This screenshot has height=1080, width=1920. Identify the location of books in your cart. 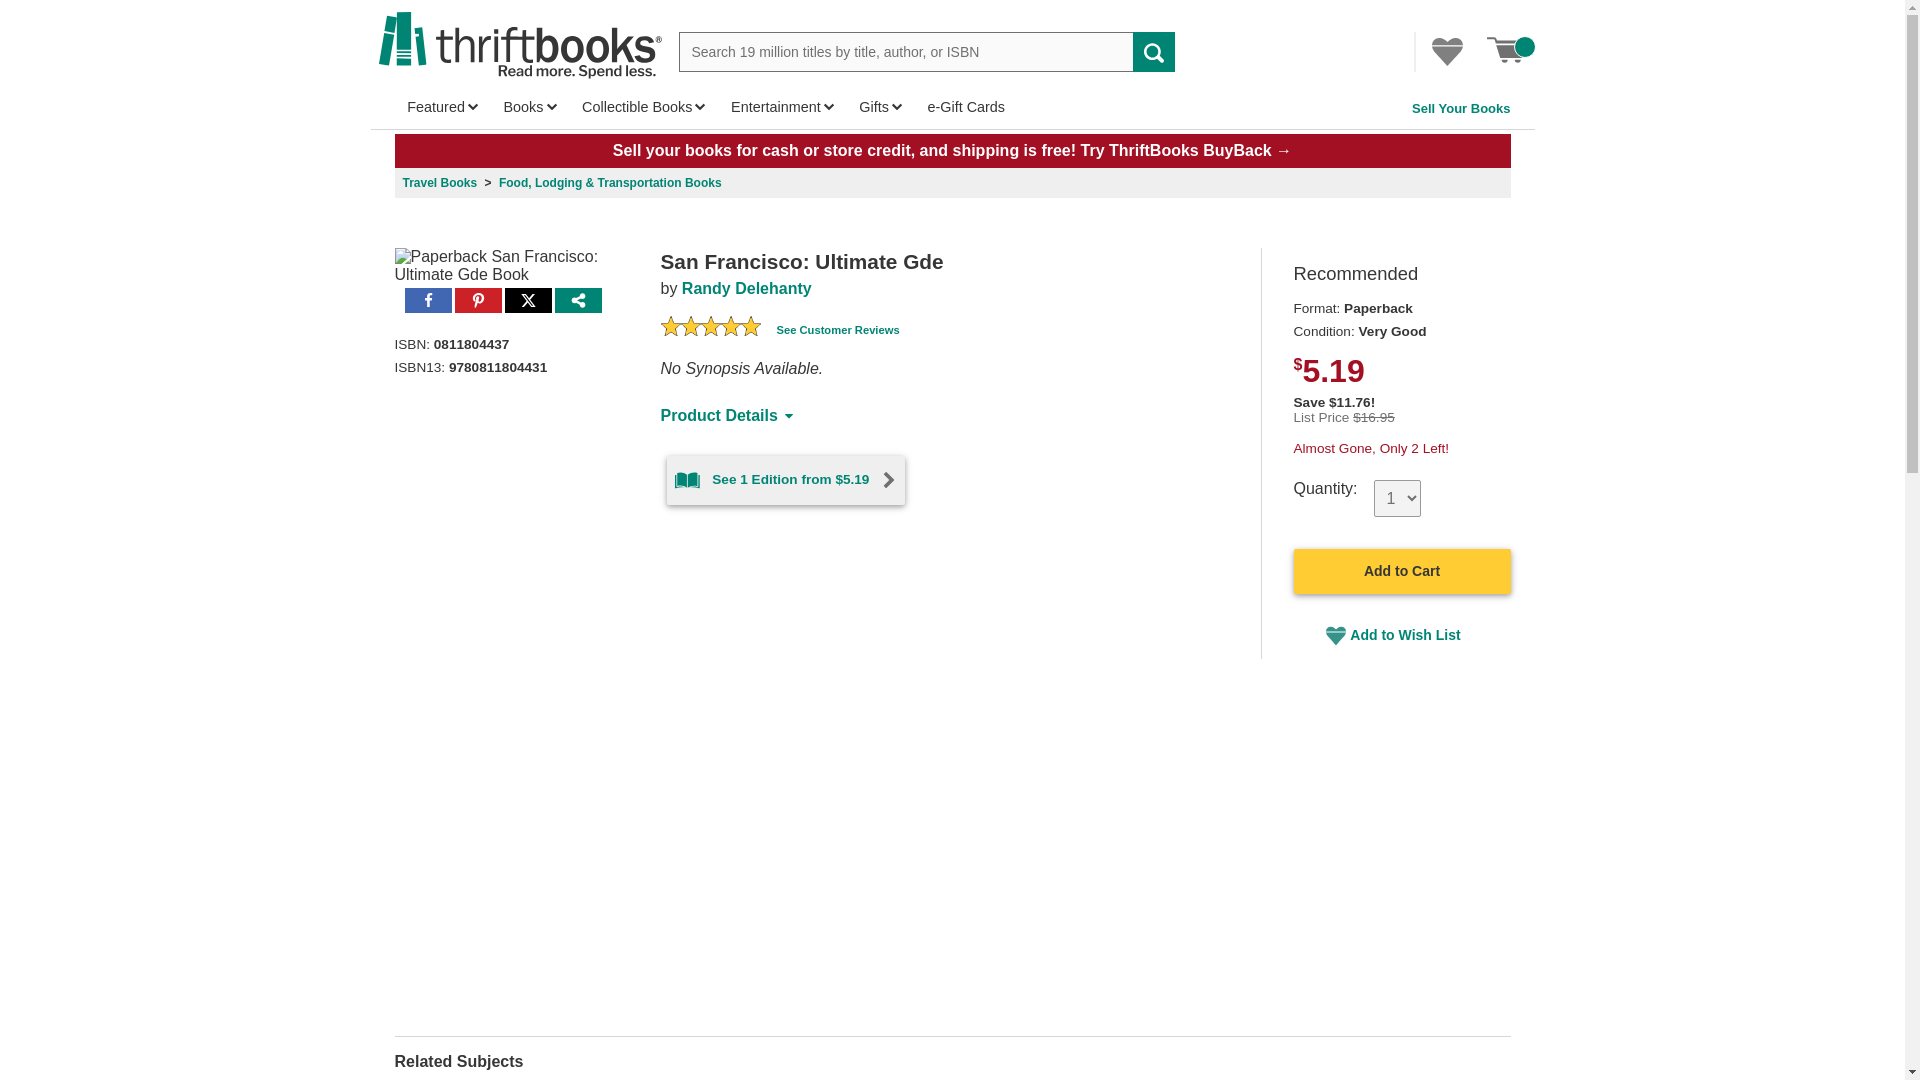
(1506, 50).